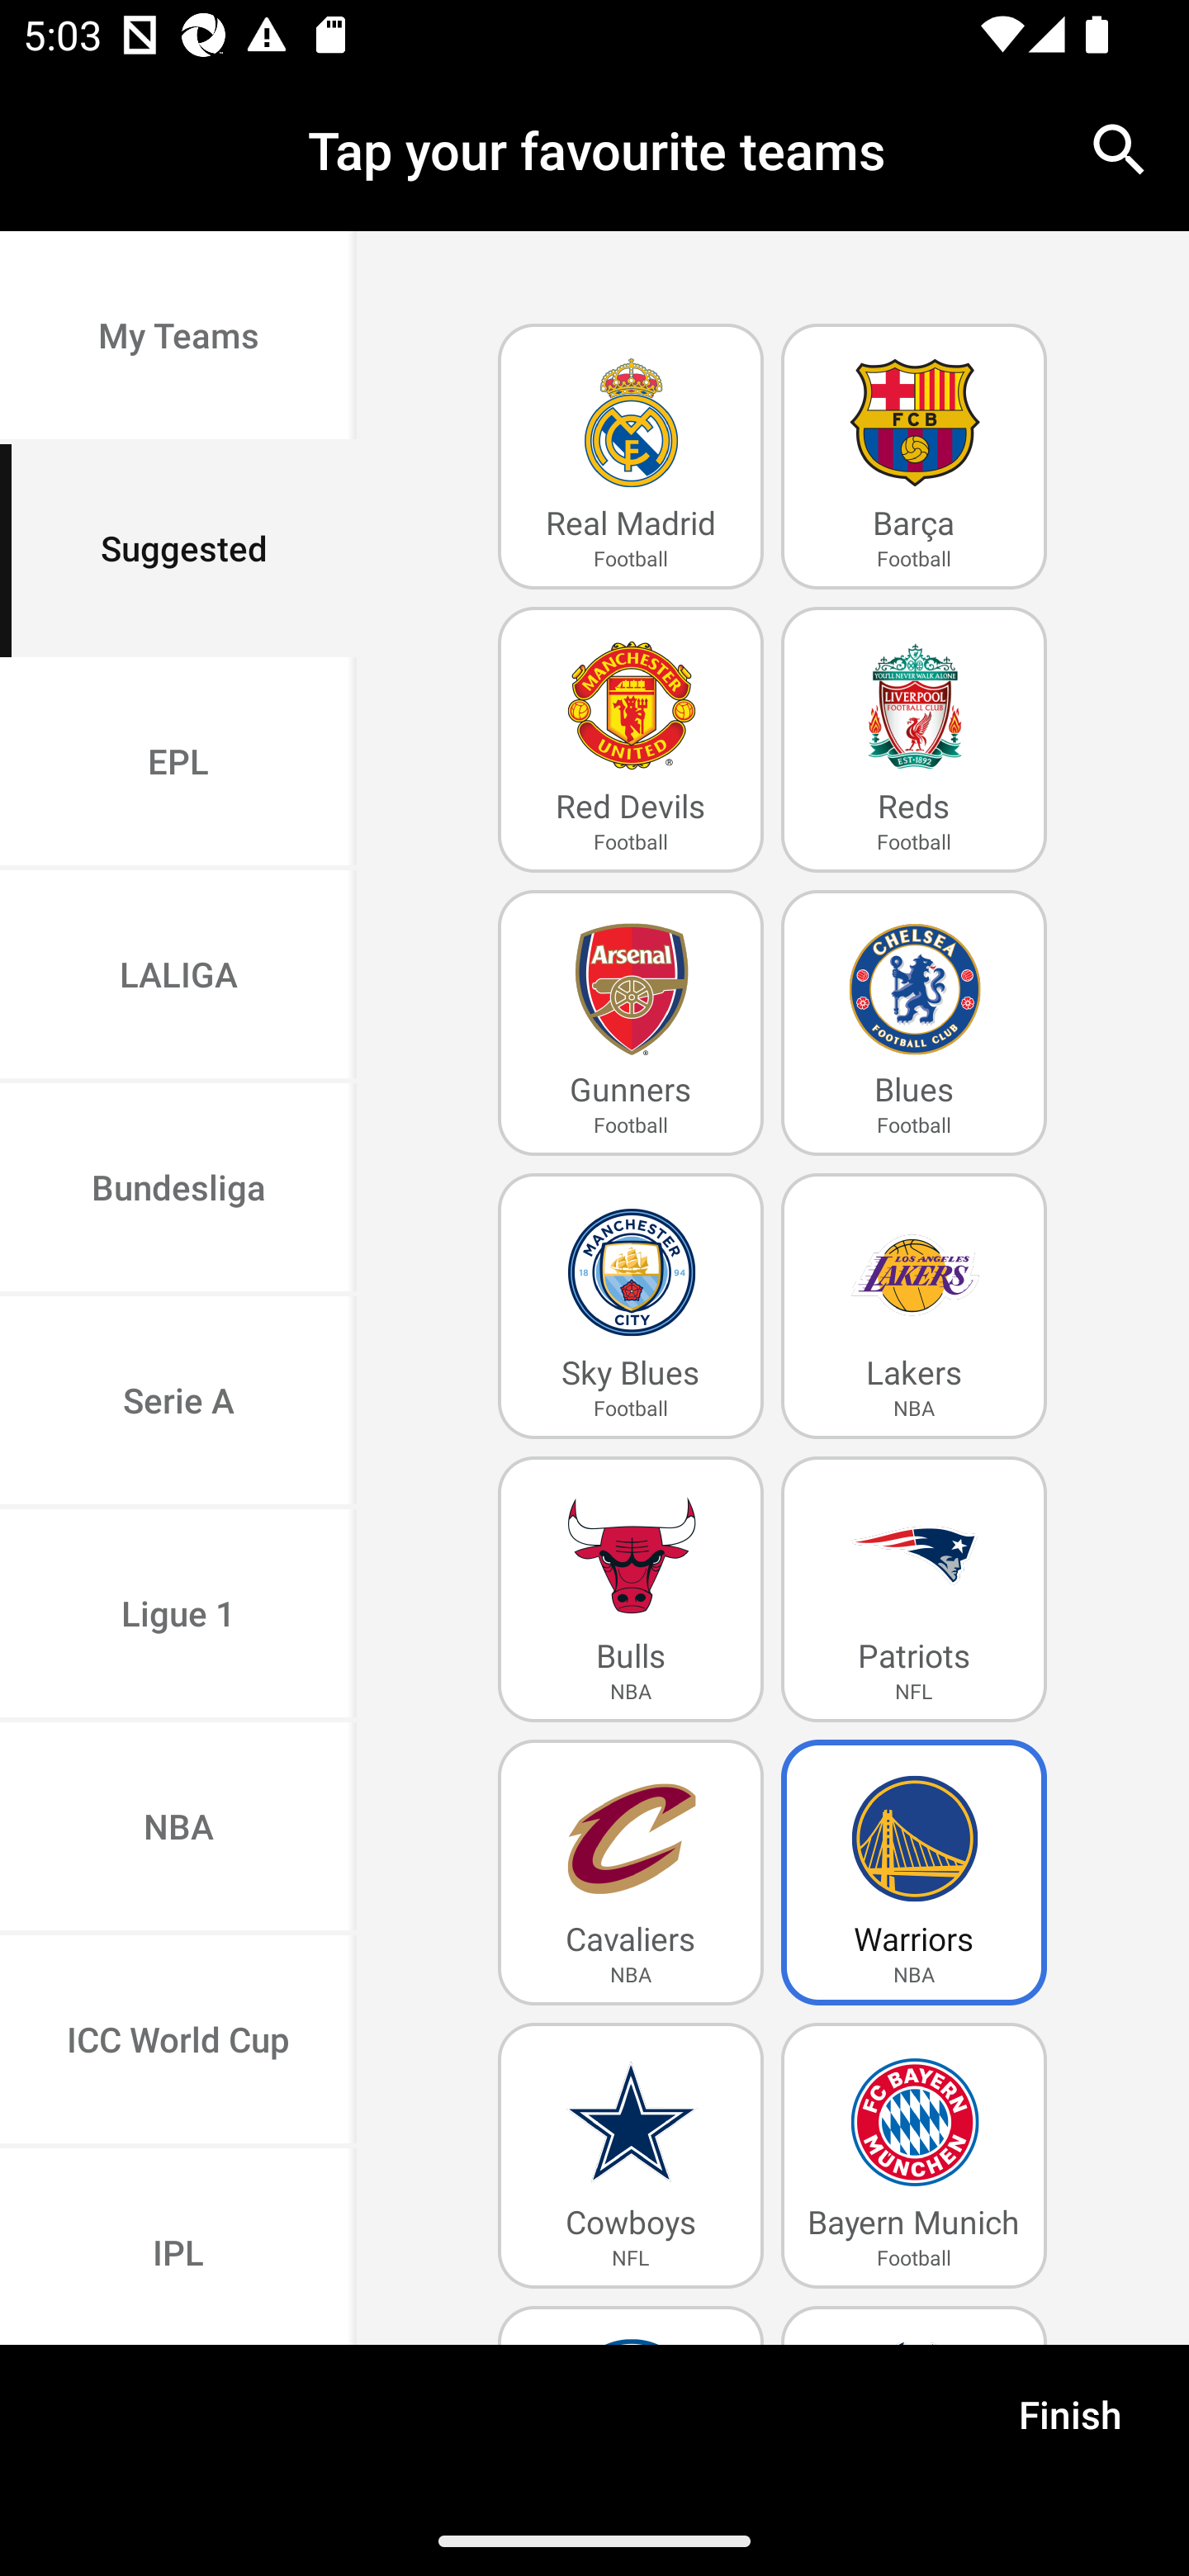 This screenshot has height=2576, width=1189. Describe the element at coordinates (178, 550) in the screenshot. I see `Suggested` at that location.